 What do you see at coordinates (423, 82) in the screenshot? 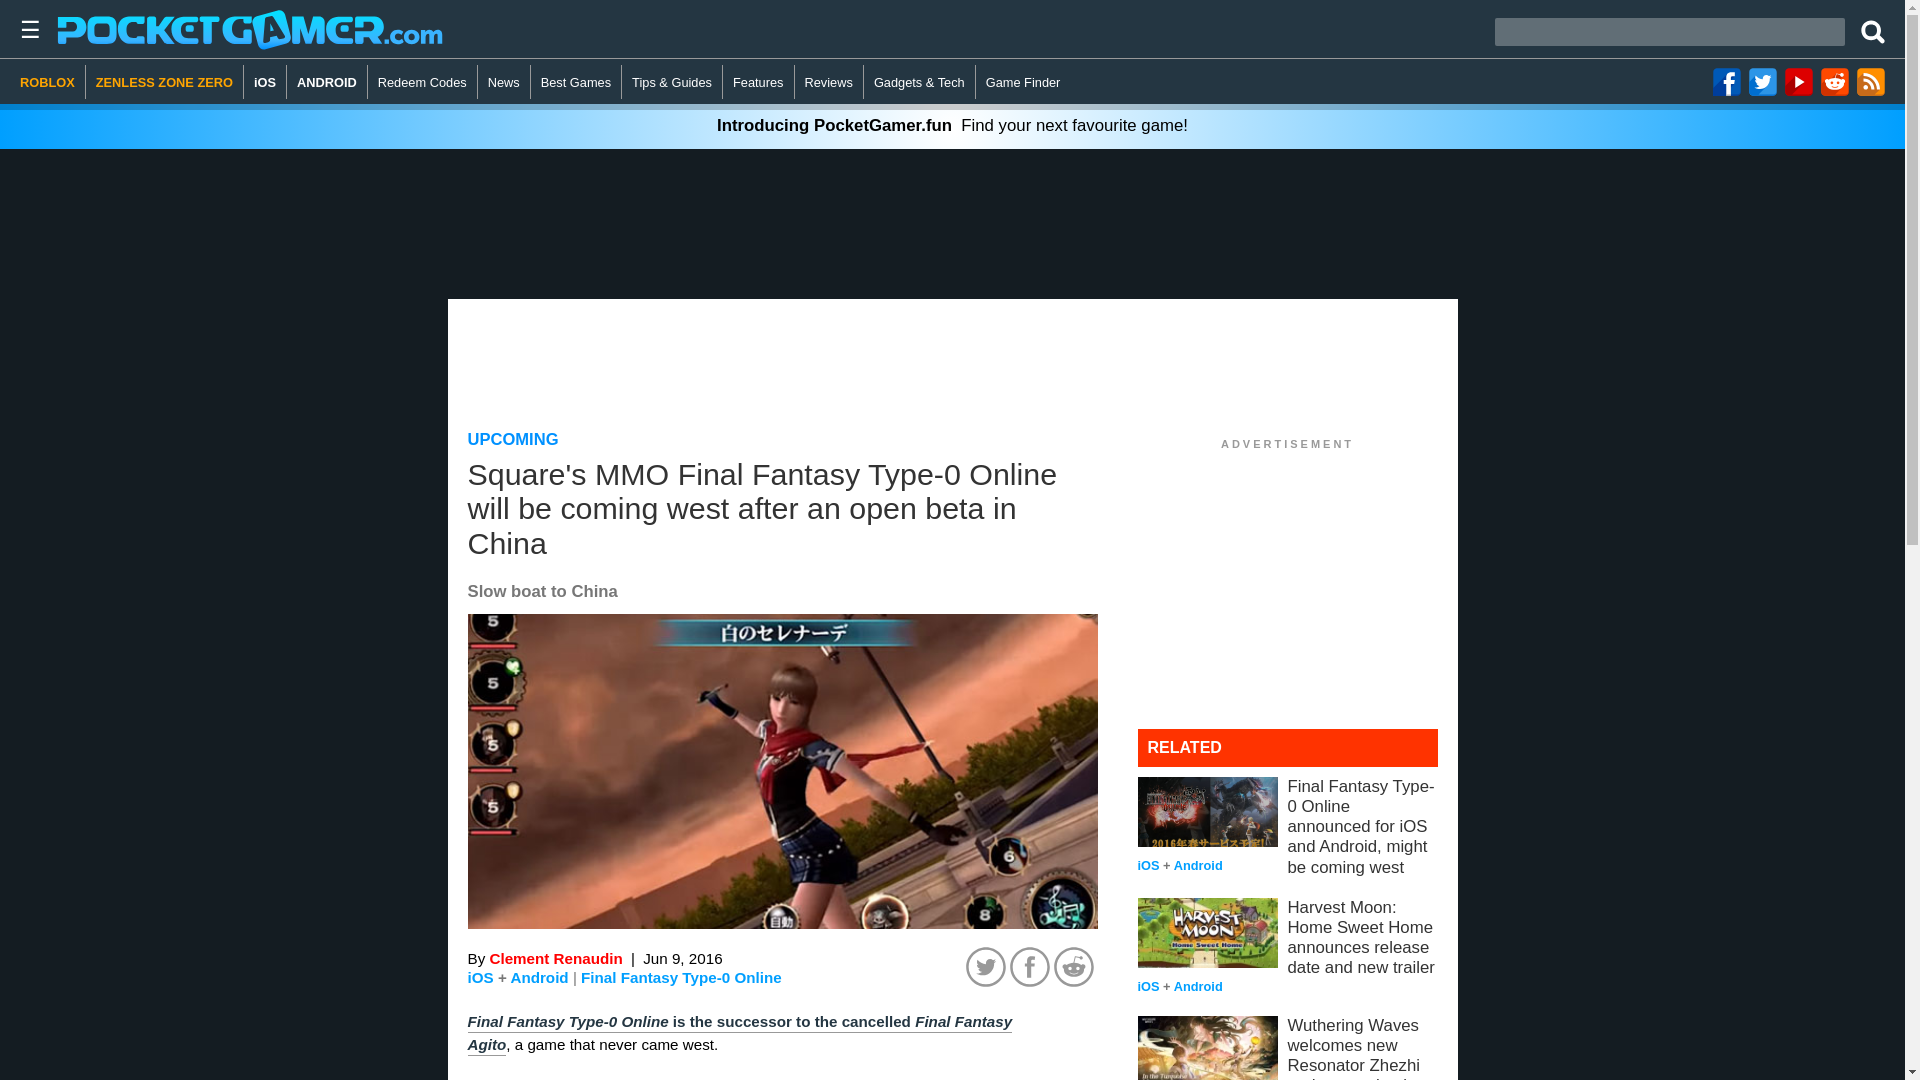
I see `Redeem Codes` at bounding box center [423, 82].